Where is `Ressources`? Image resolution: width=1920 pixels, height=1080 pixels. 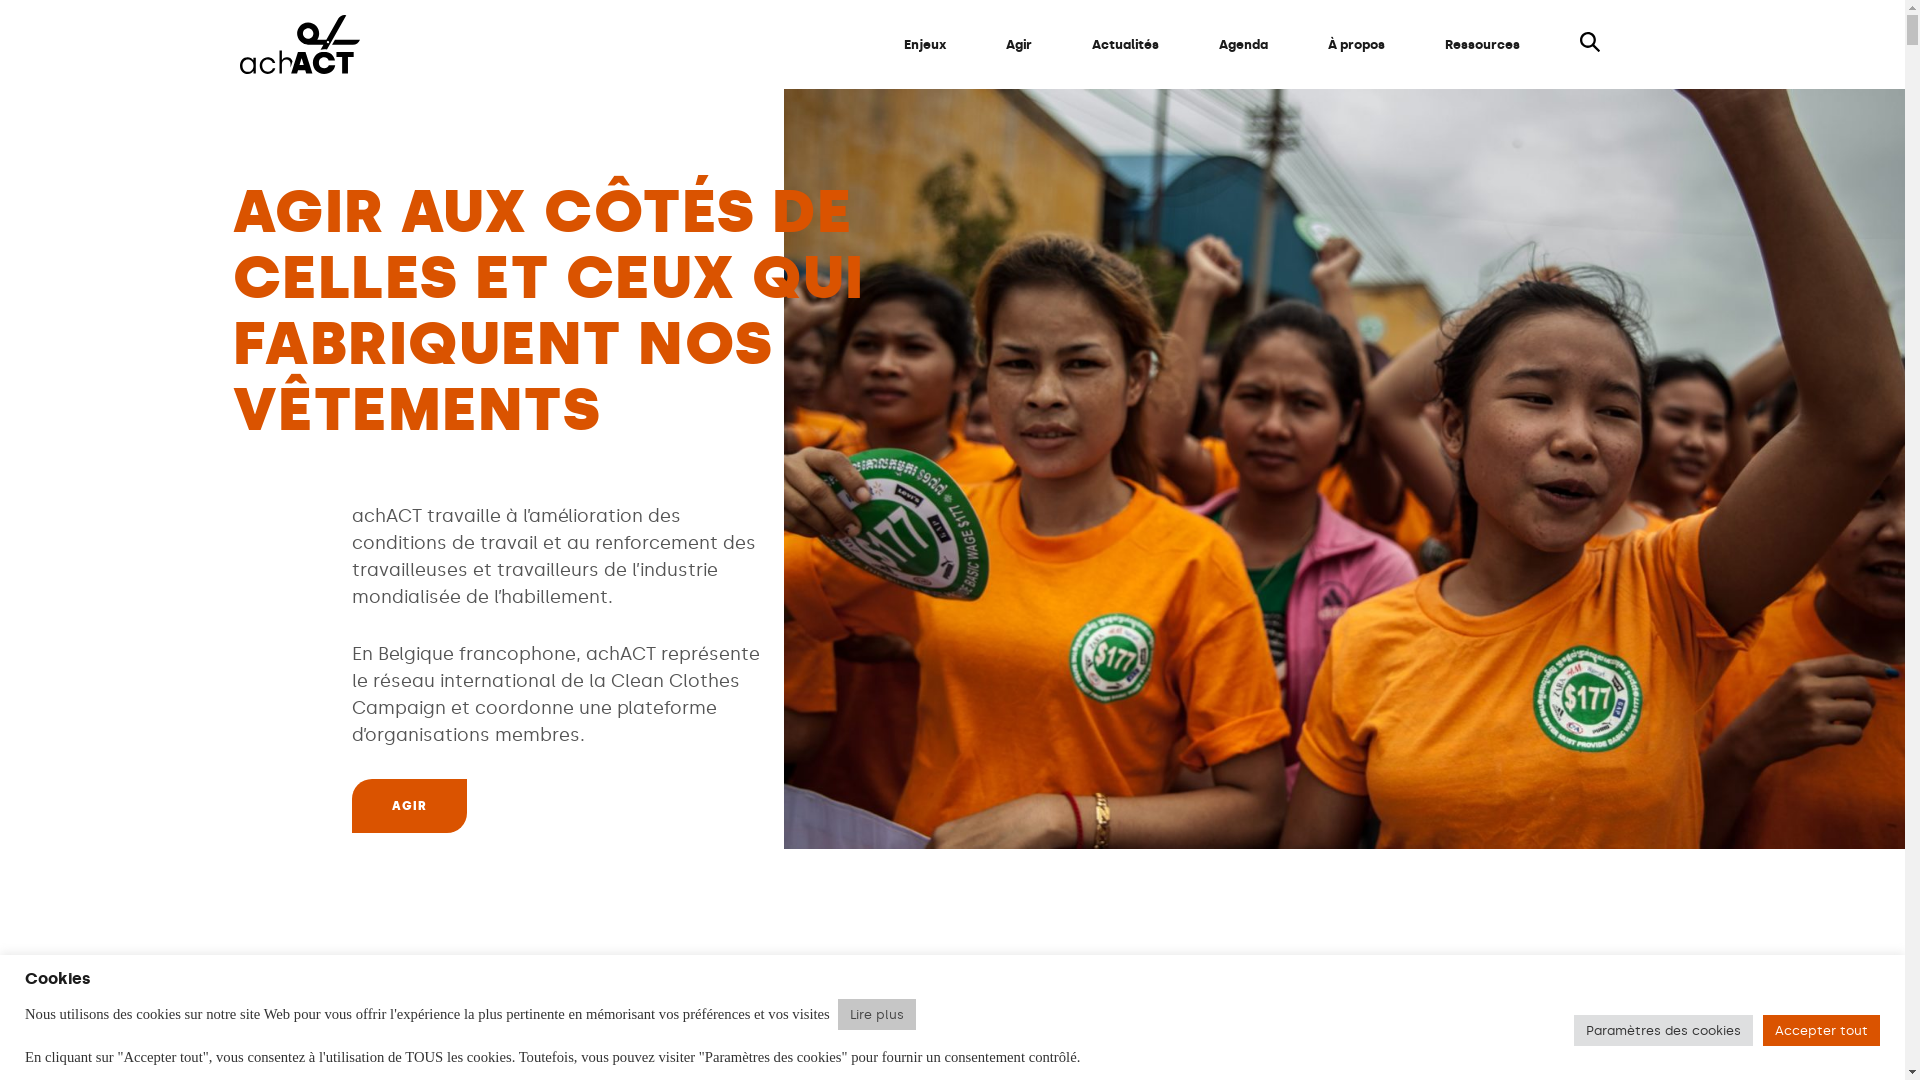
Ressources is located at coordinates (1482, 45).